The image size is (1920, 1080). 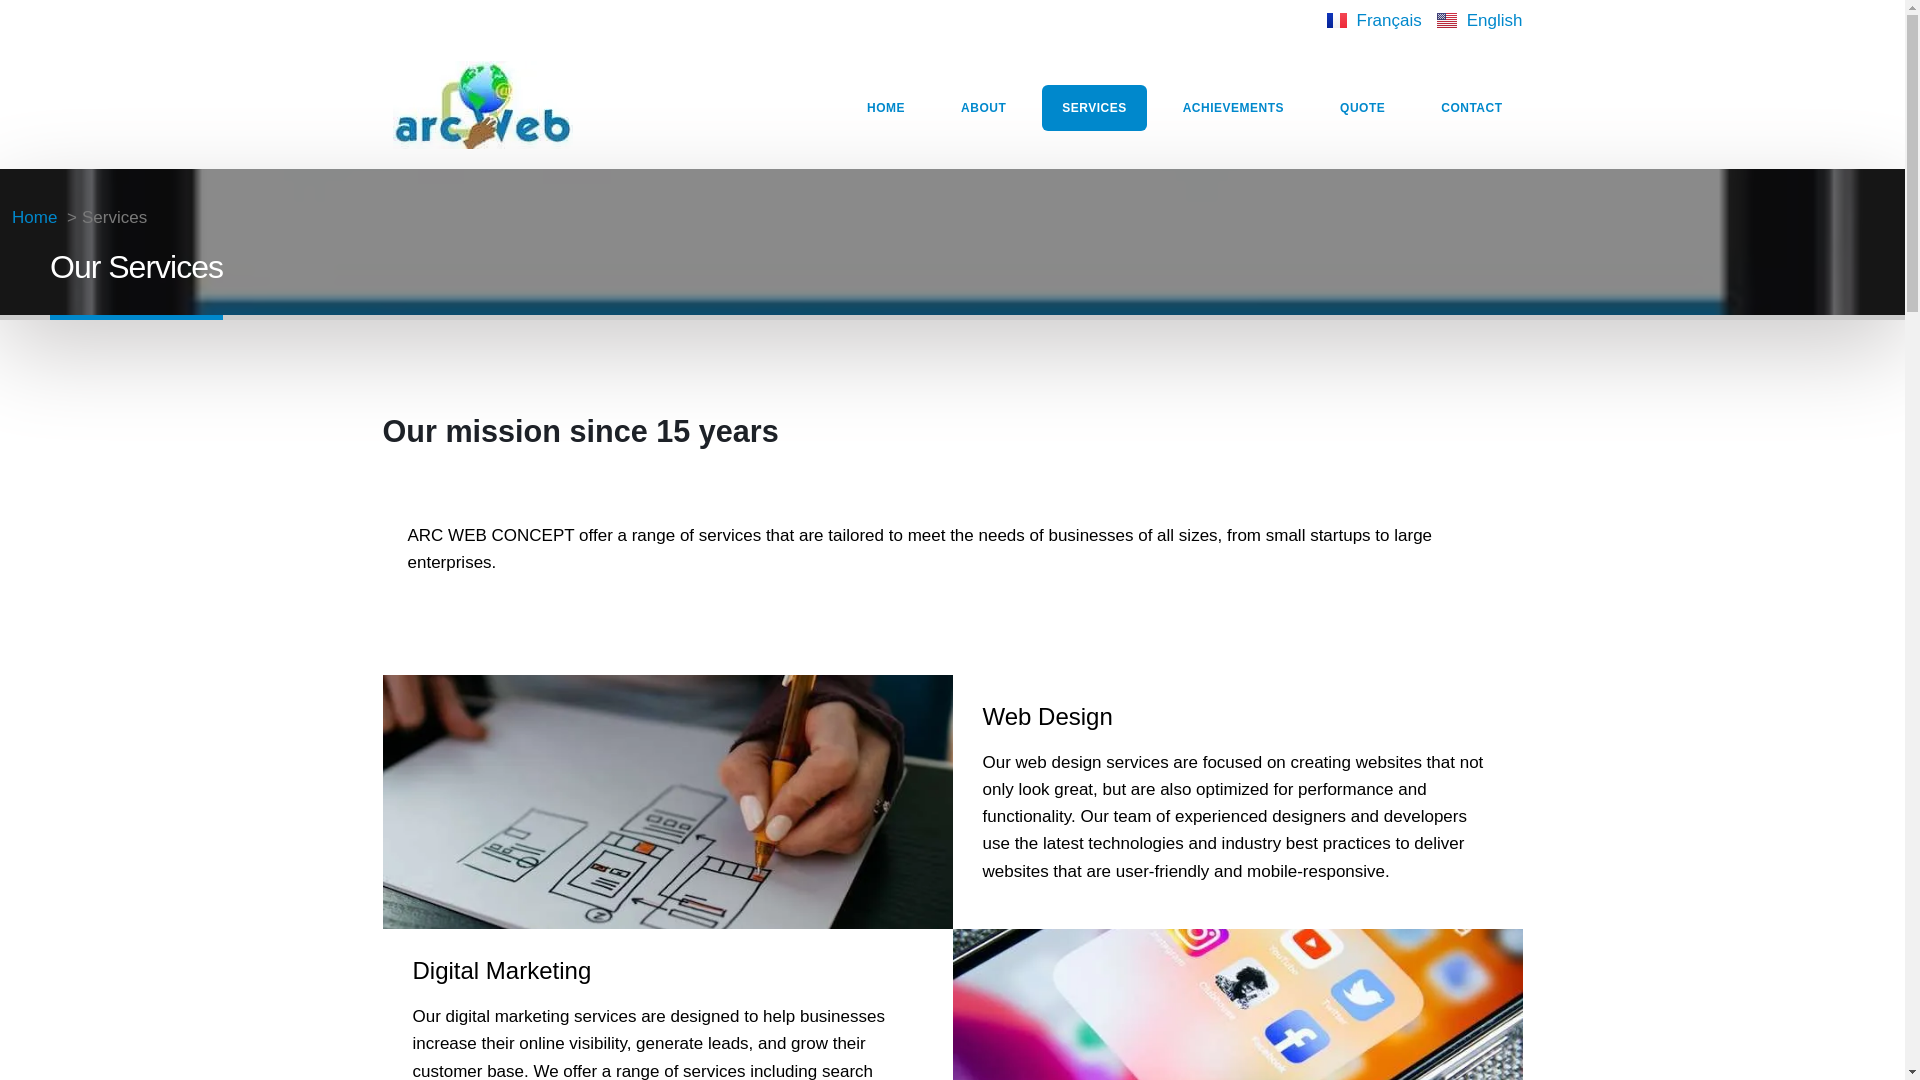 I want to click on ACHIEVEMENTS, so click(x=1233, y=108).